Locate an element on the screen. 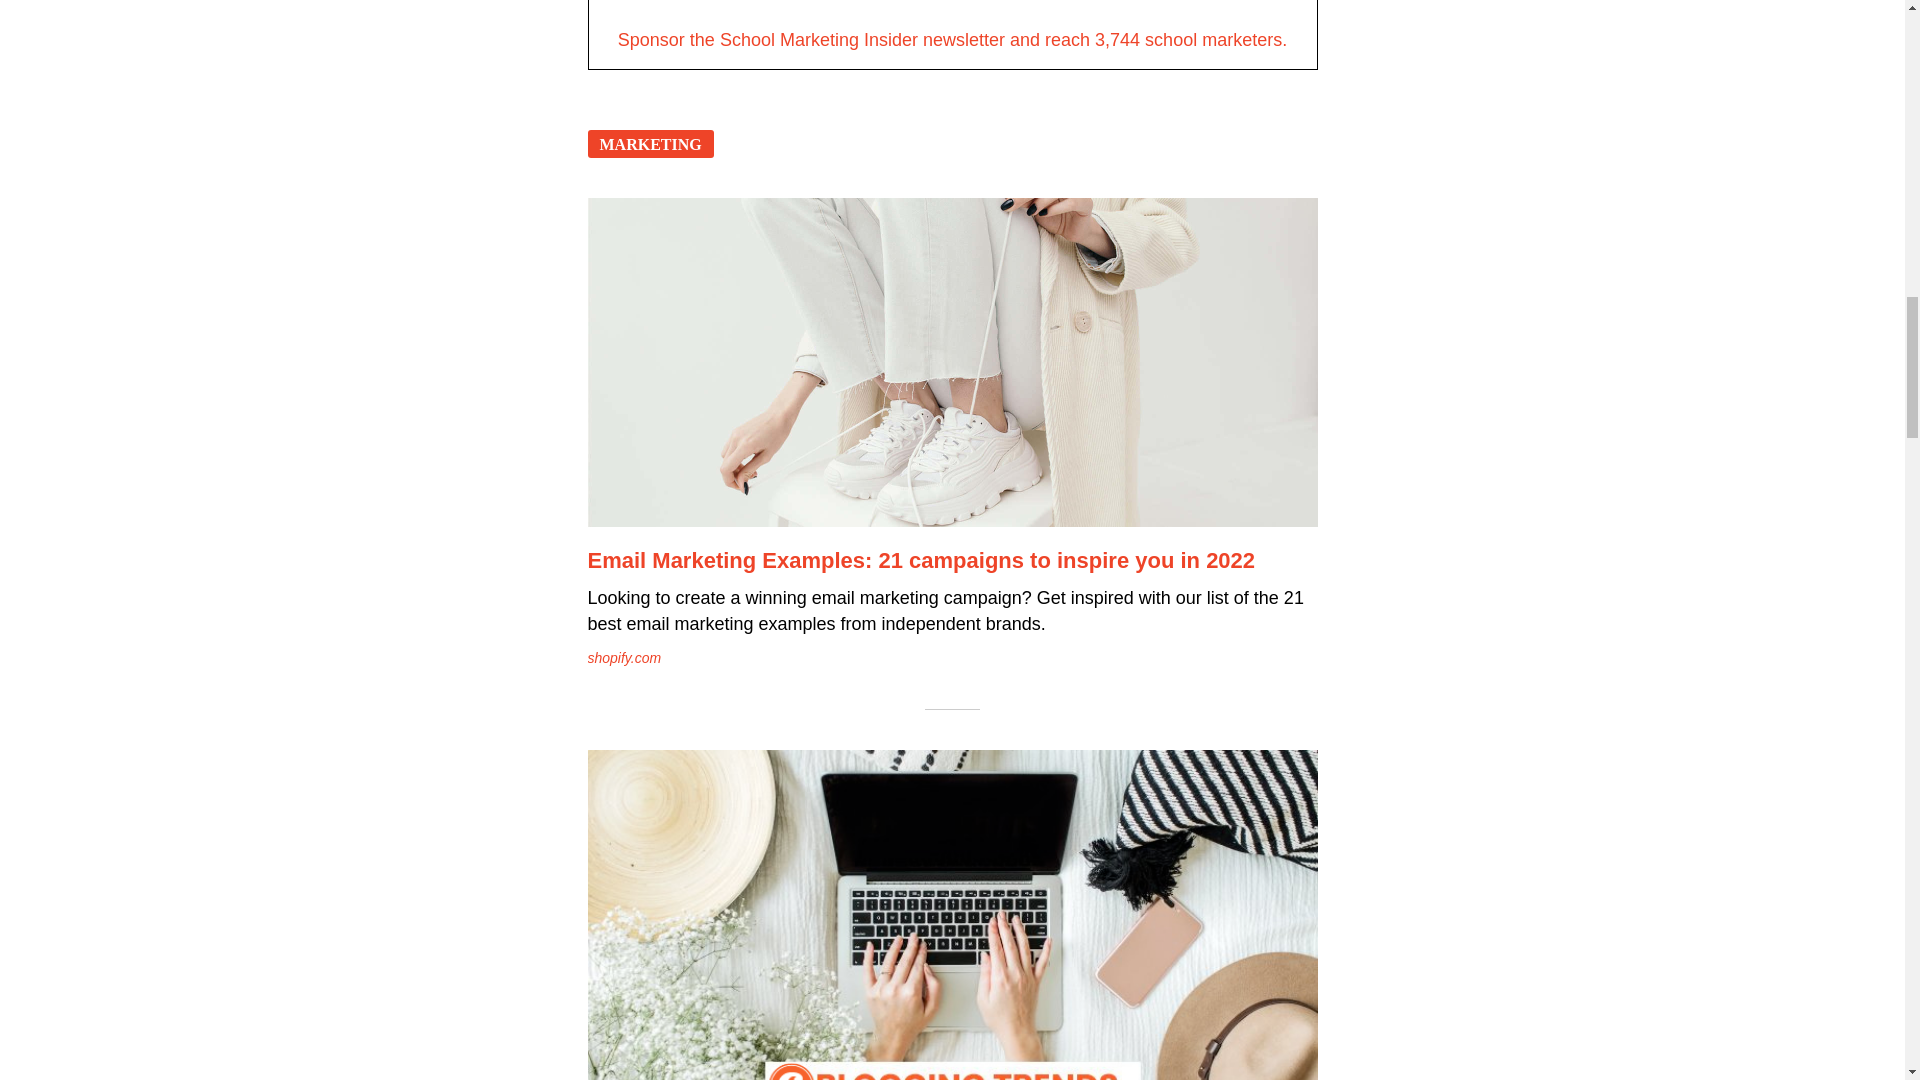 This screenshot has width=1920, height=1080. shopify.com is located at coordinates (624, 658).